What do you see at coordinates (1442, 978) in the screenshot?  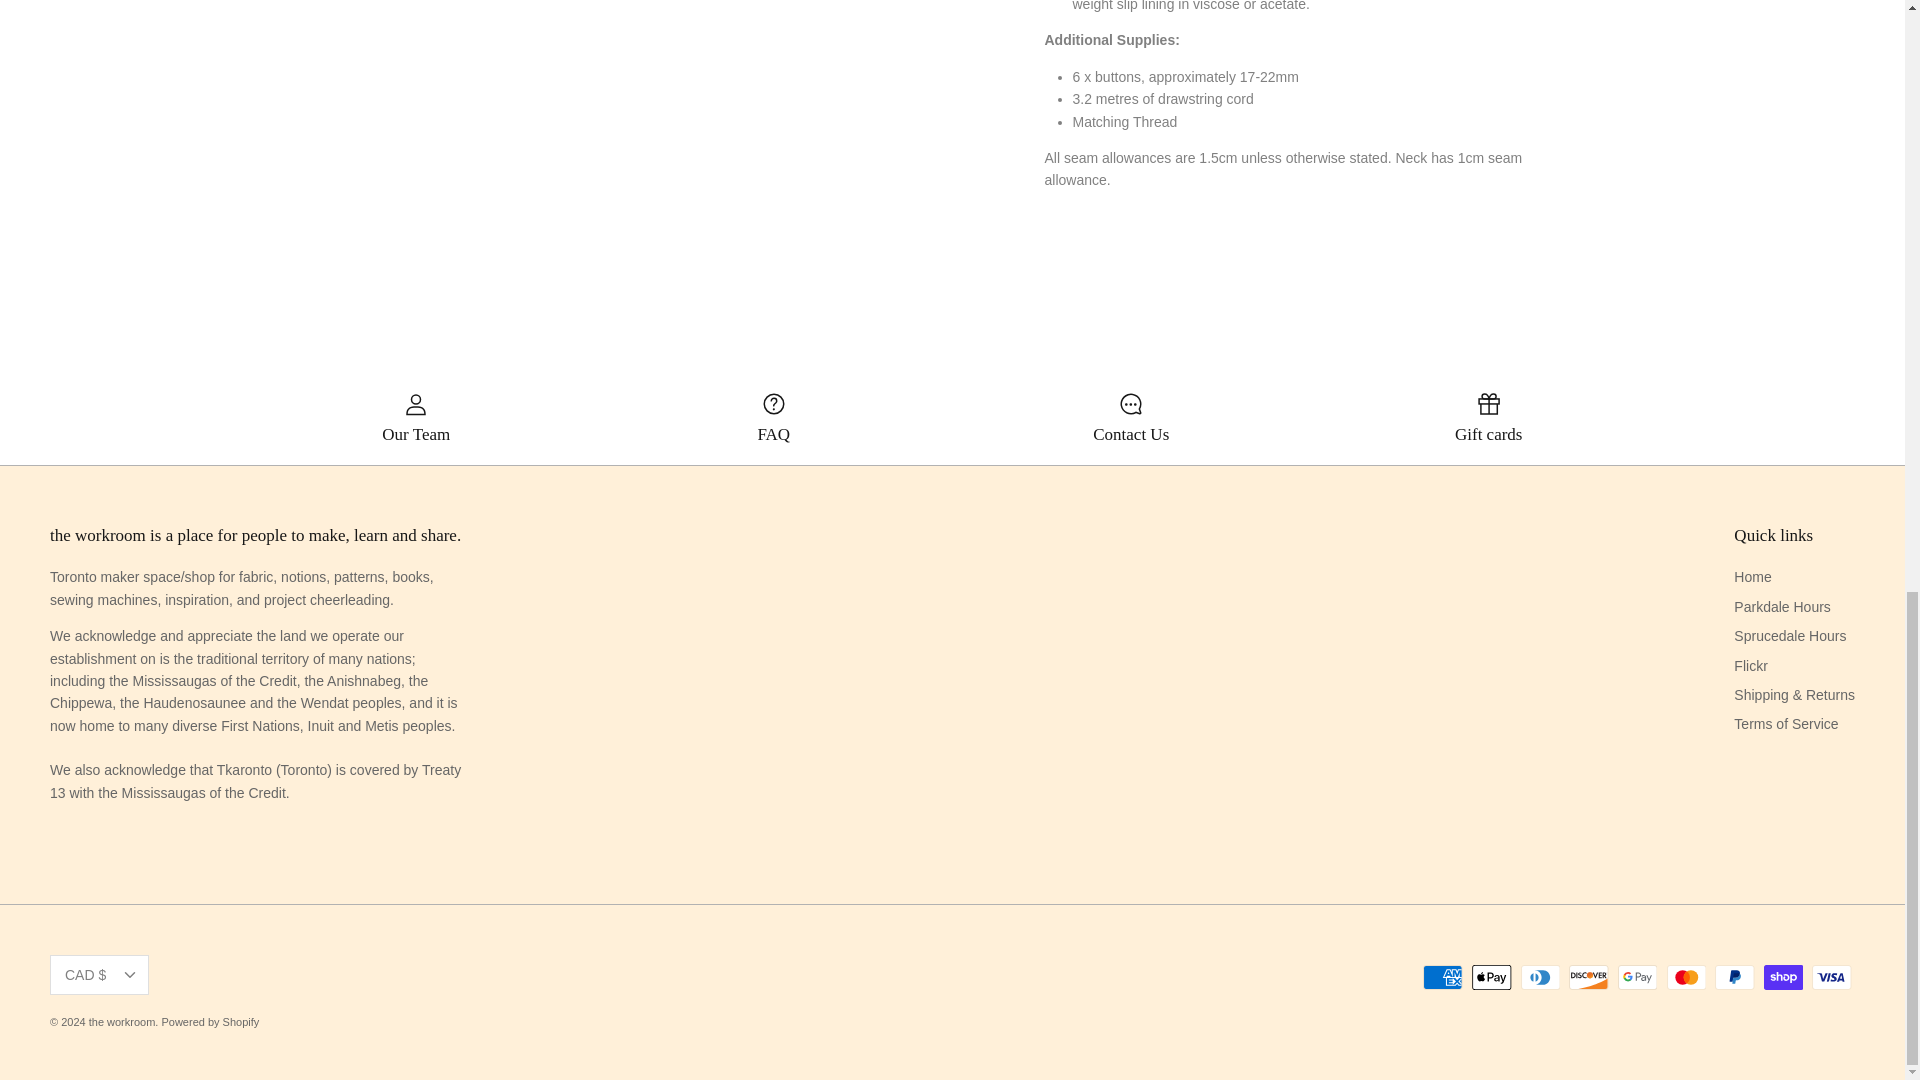 I see `American Express` at bounding box center [1442, 978].